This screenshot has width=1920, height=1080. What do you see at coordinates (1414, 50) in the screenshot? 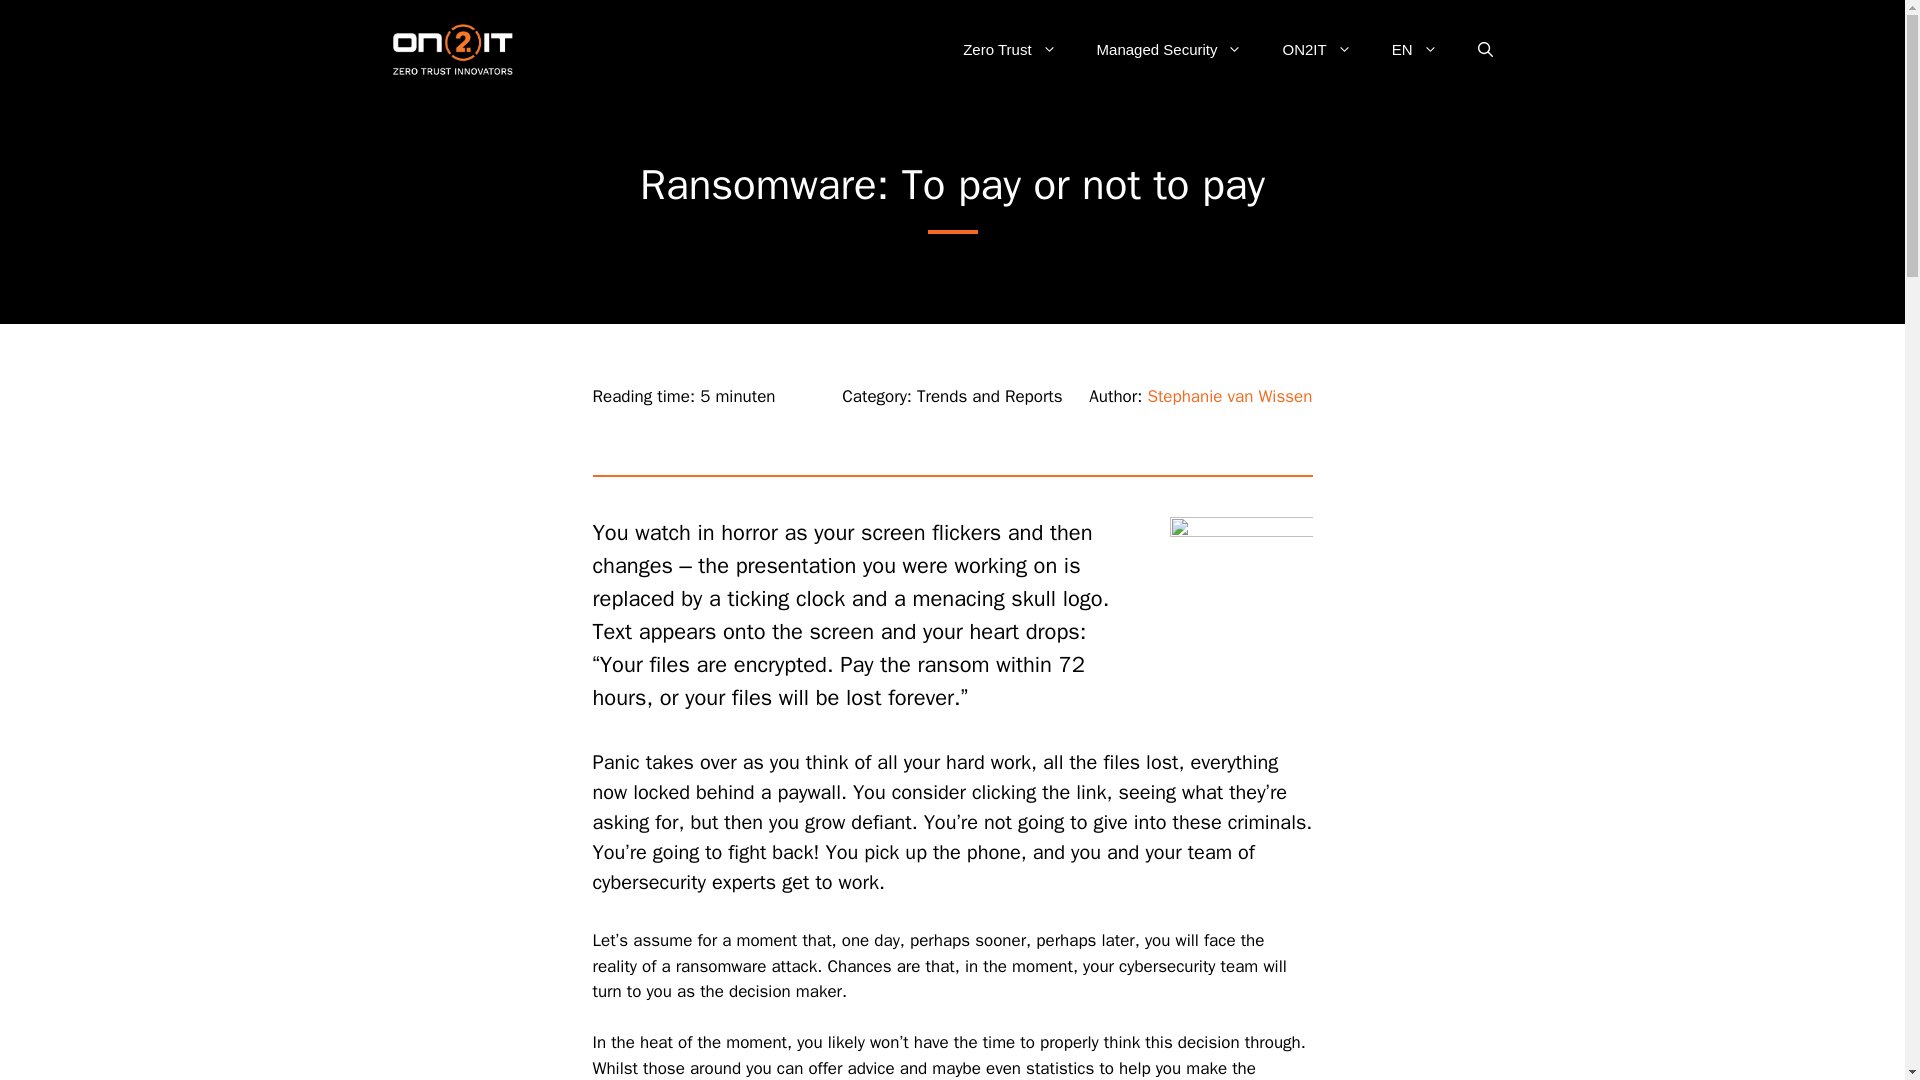
I see `EN` at bounding box center [1414, 50].